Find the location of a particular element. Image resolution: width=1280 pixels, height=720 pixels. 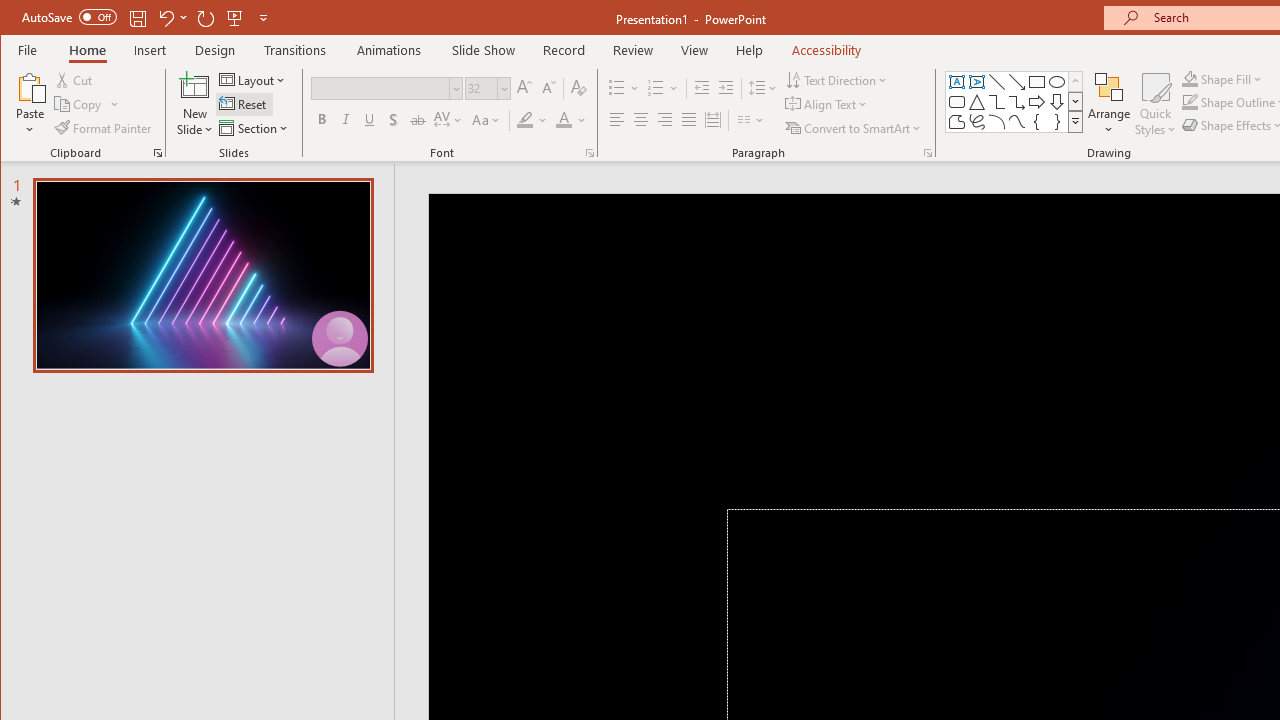

Justify is located at coordinates (689, 120).